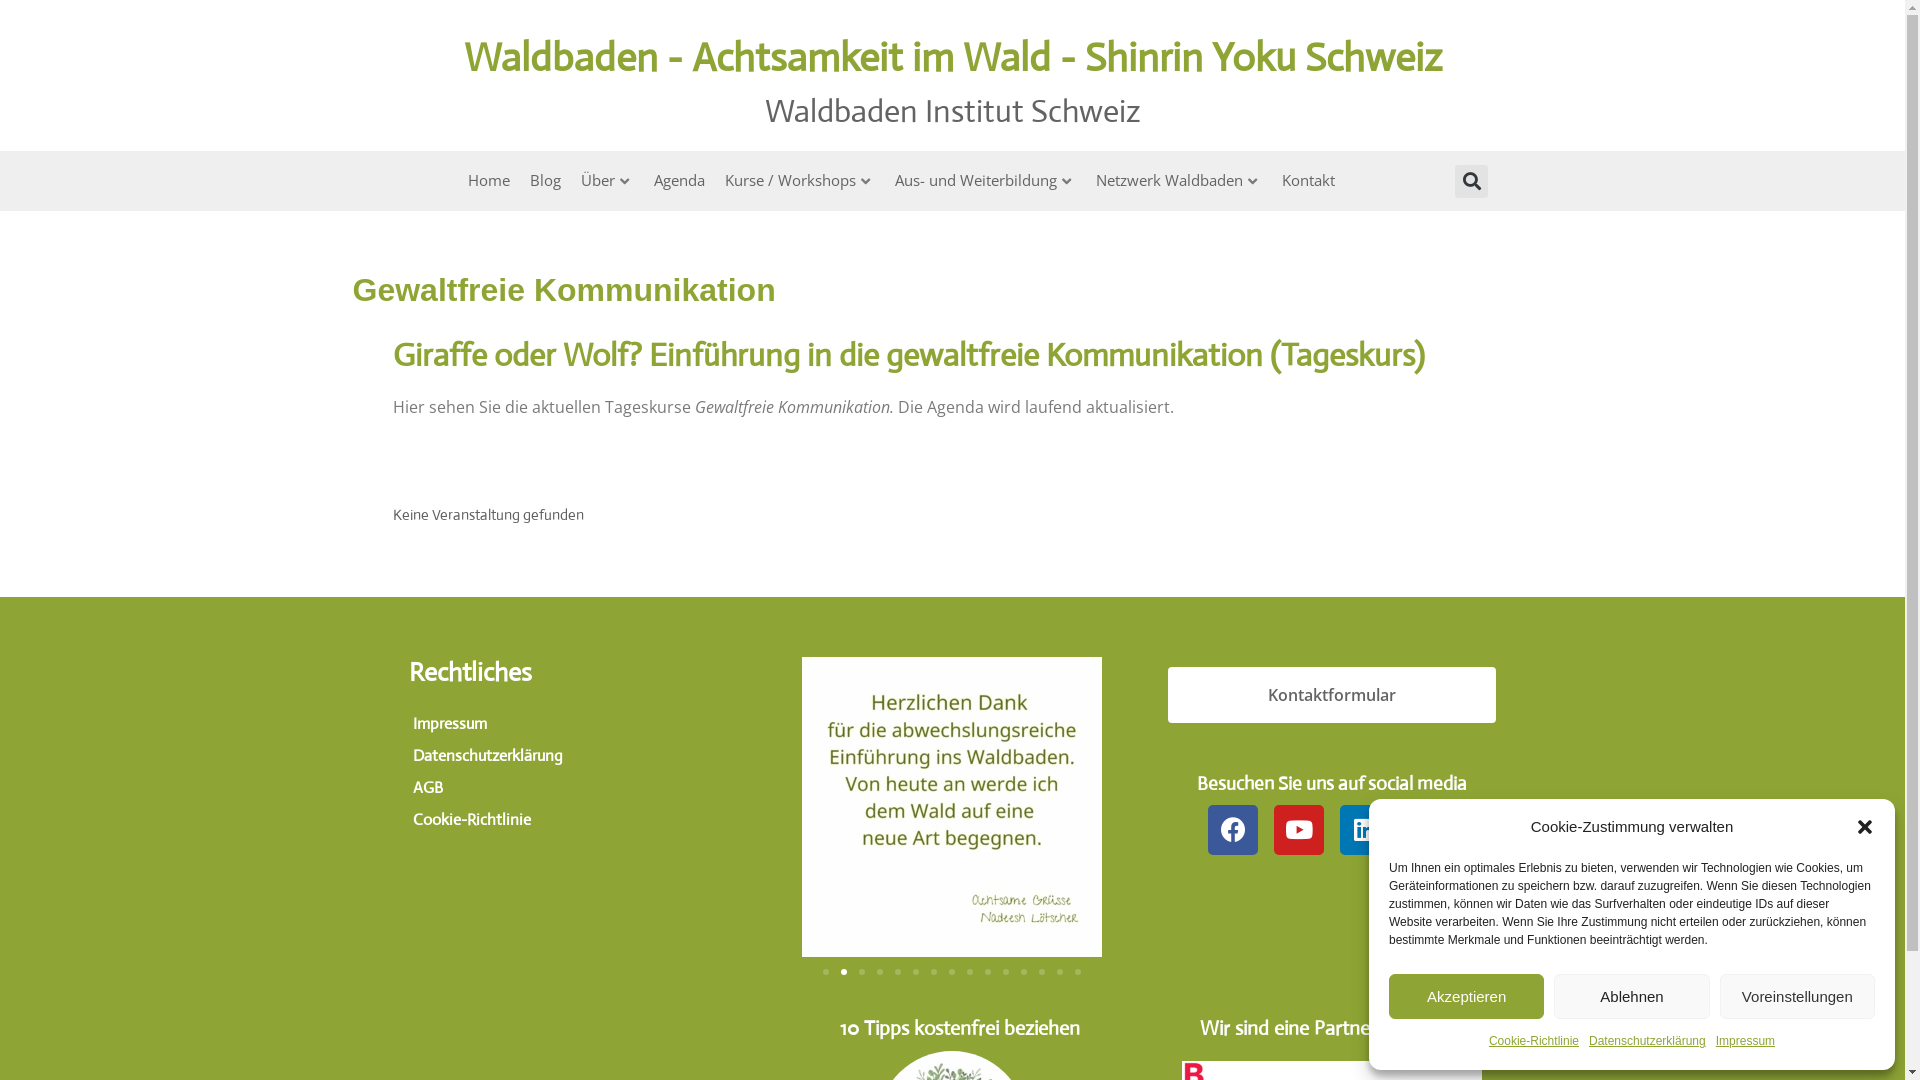  I want to click on Blog, so click(546, 181).